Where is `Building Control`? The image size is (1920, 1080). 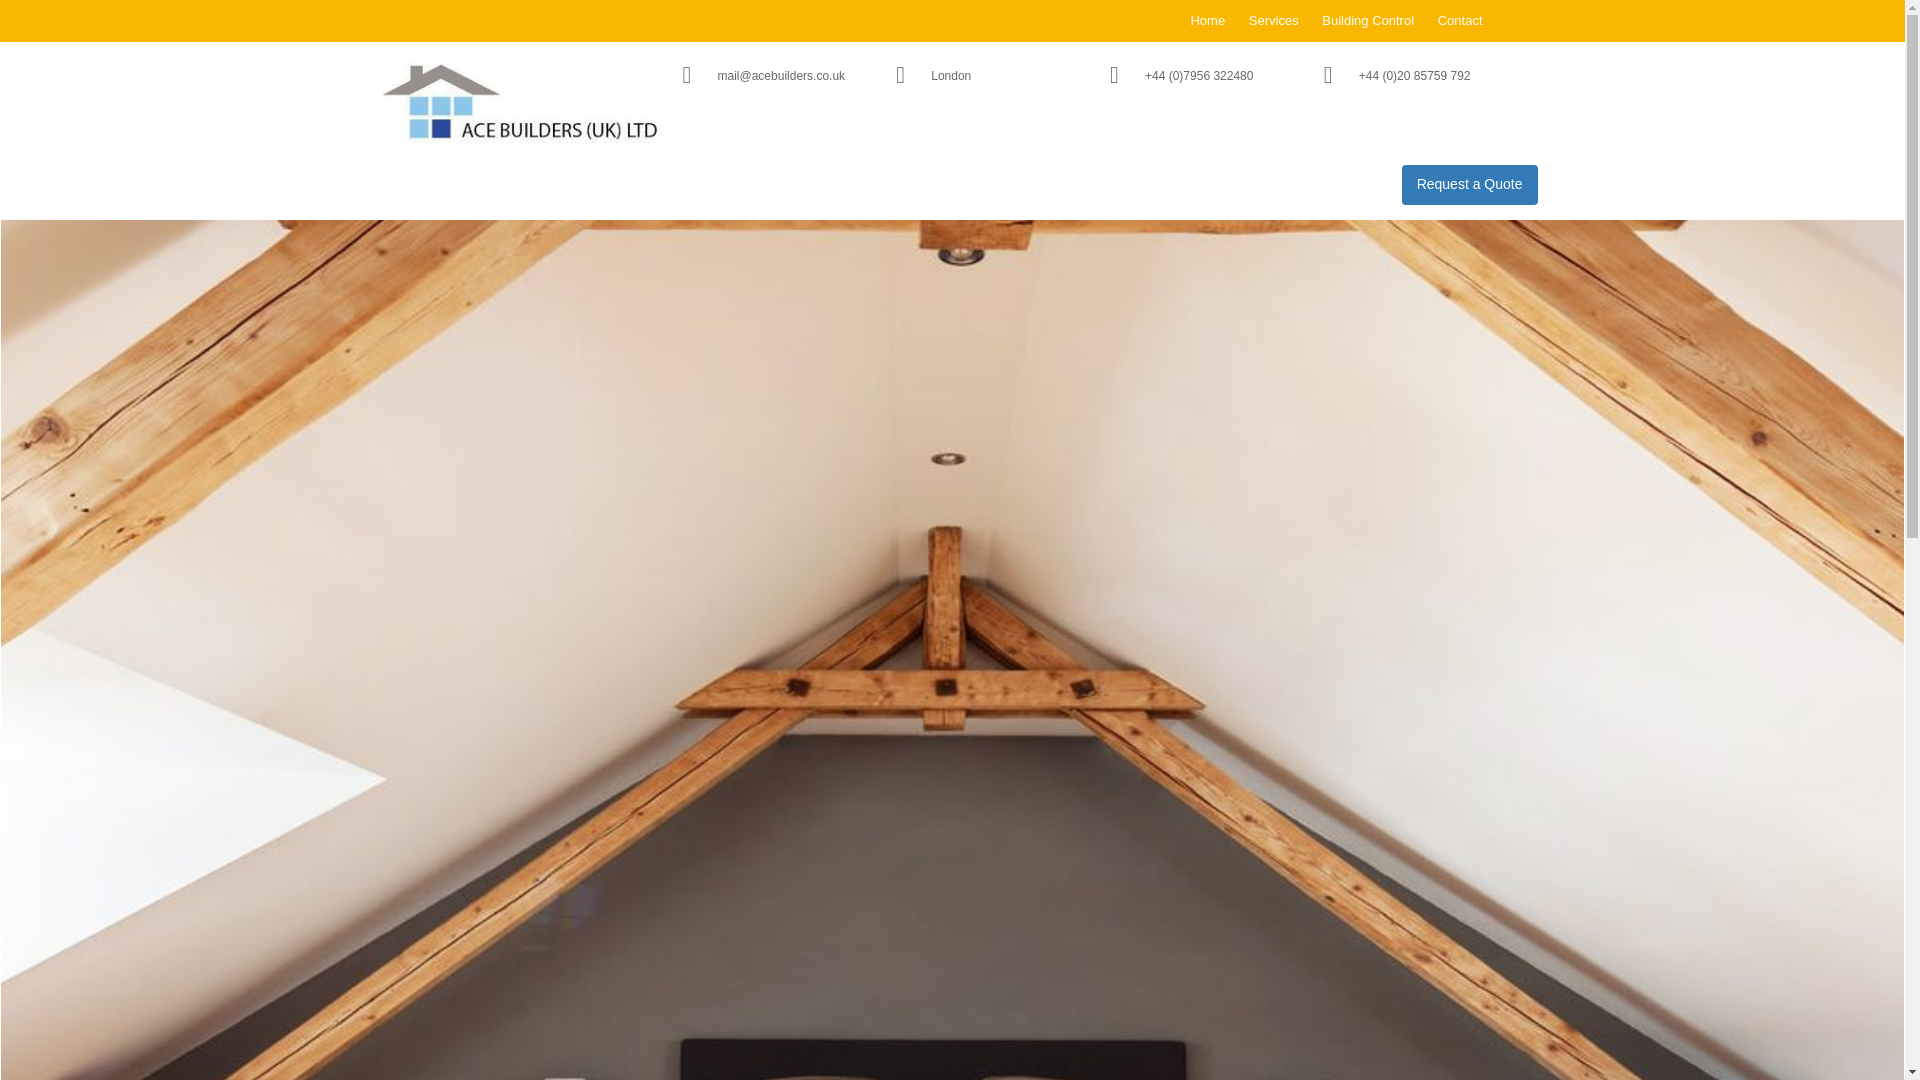
Building Control is located at coordinates (1368, 20).